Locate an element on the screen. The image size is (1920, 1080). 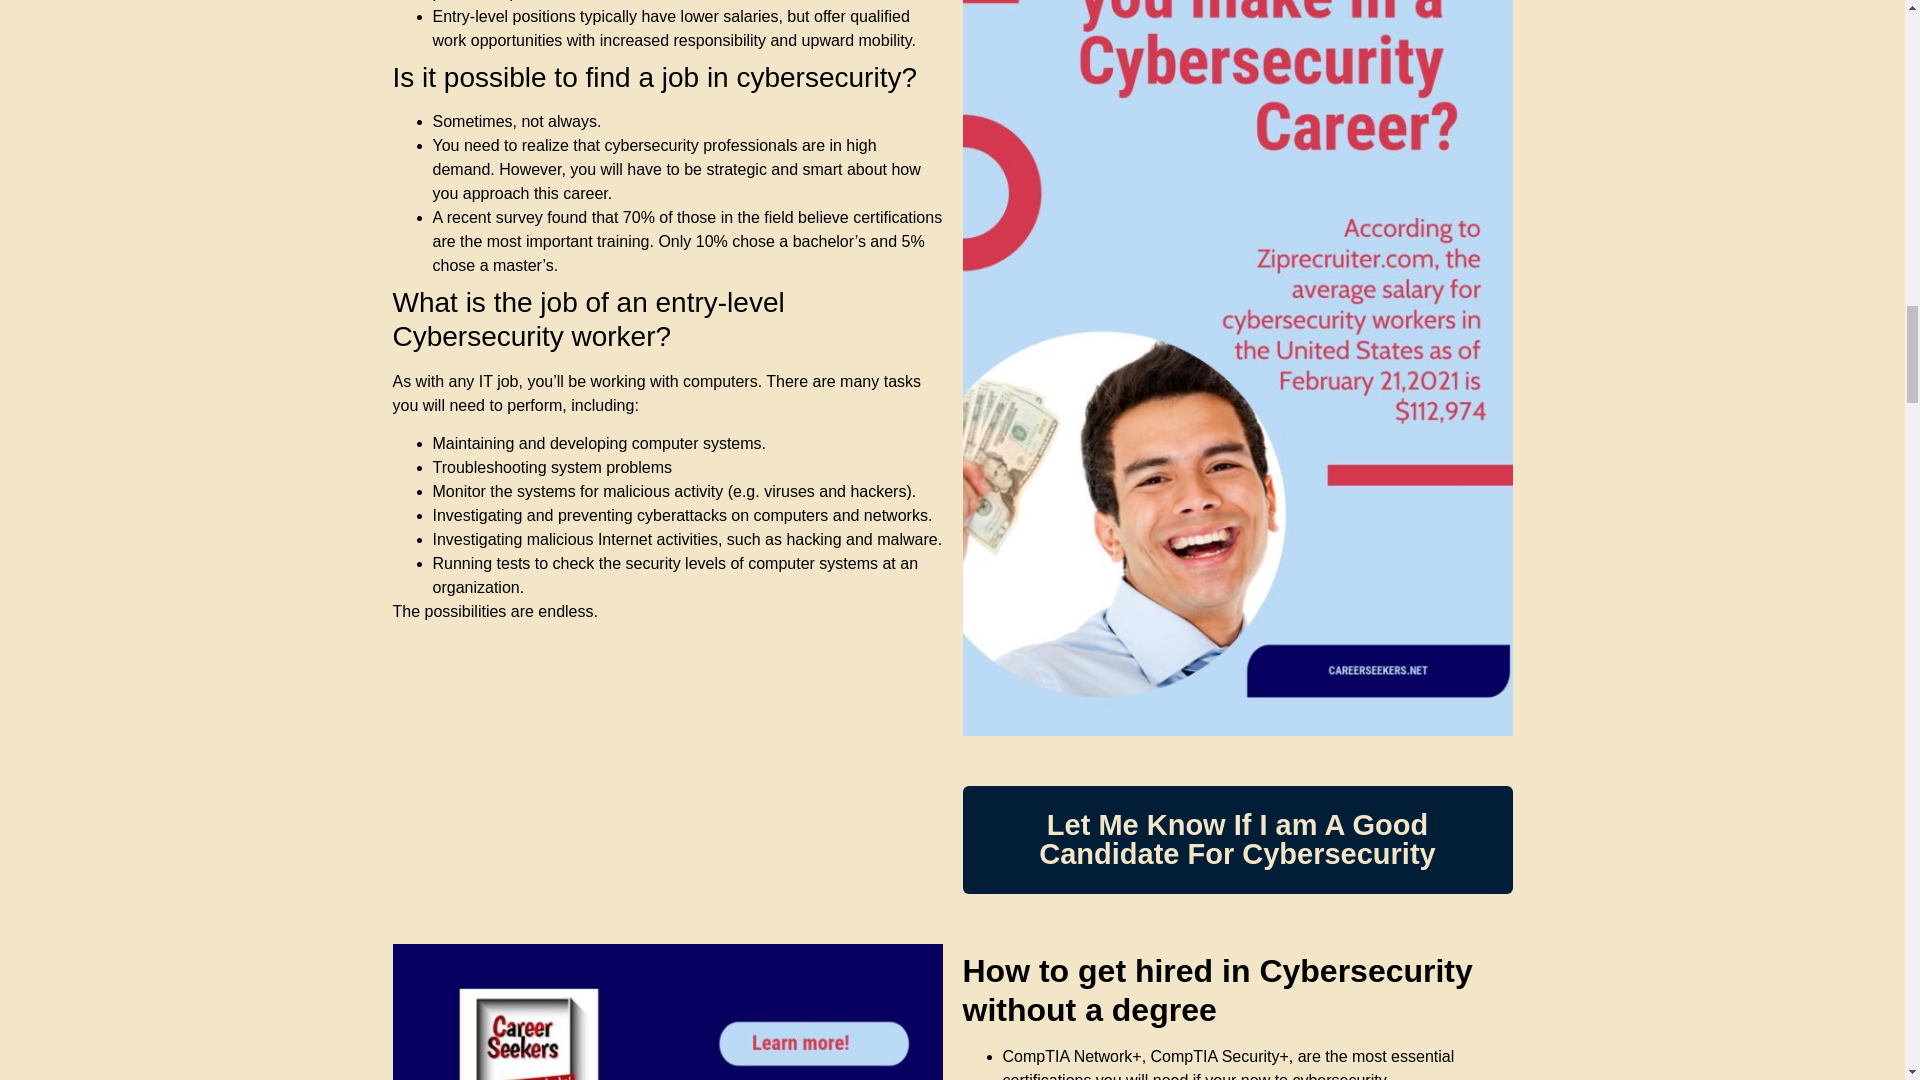
Let Me Know If I am A Good Candidate For Cybersecurity is located at coordinates (1236, 840).